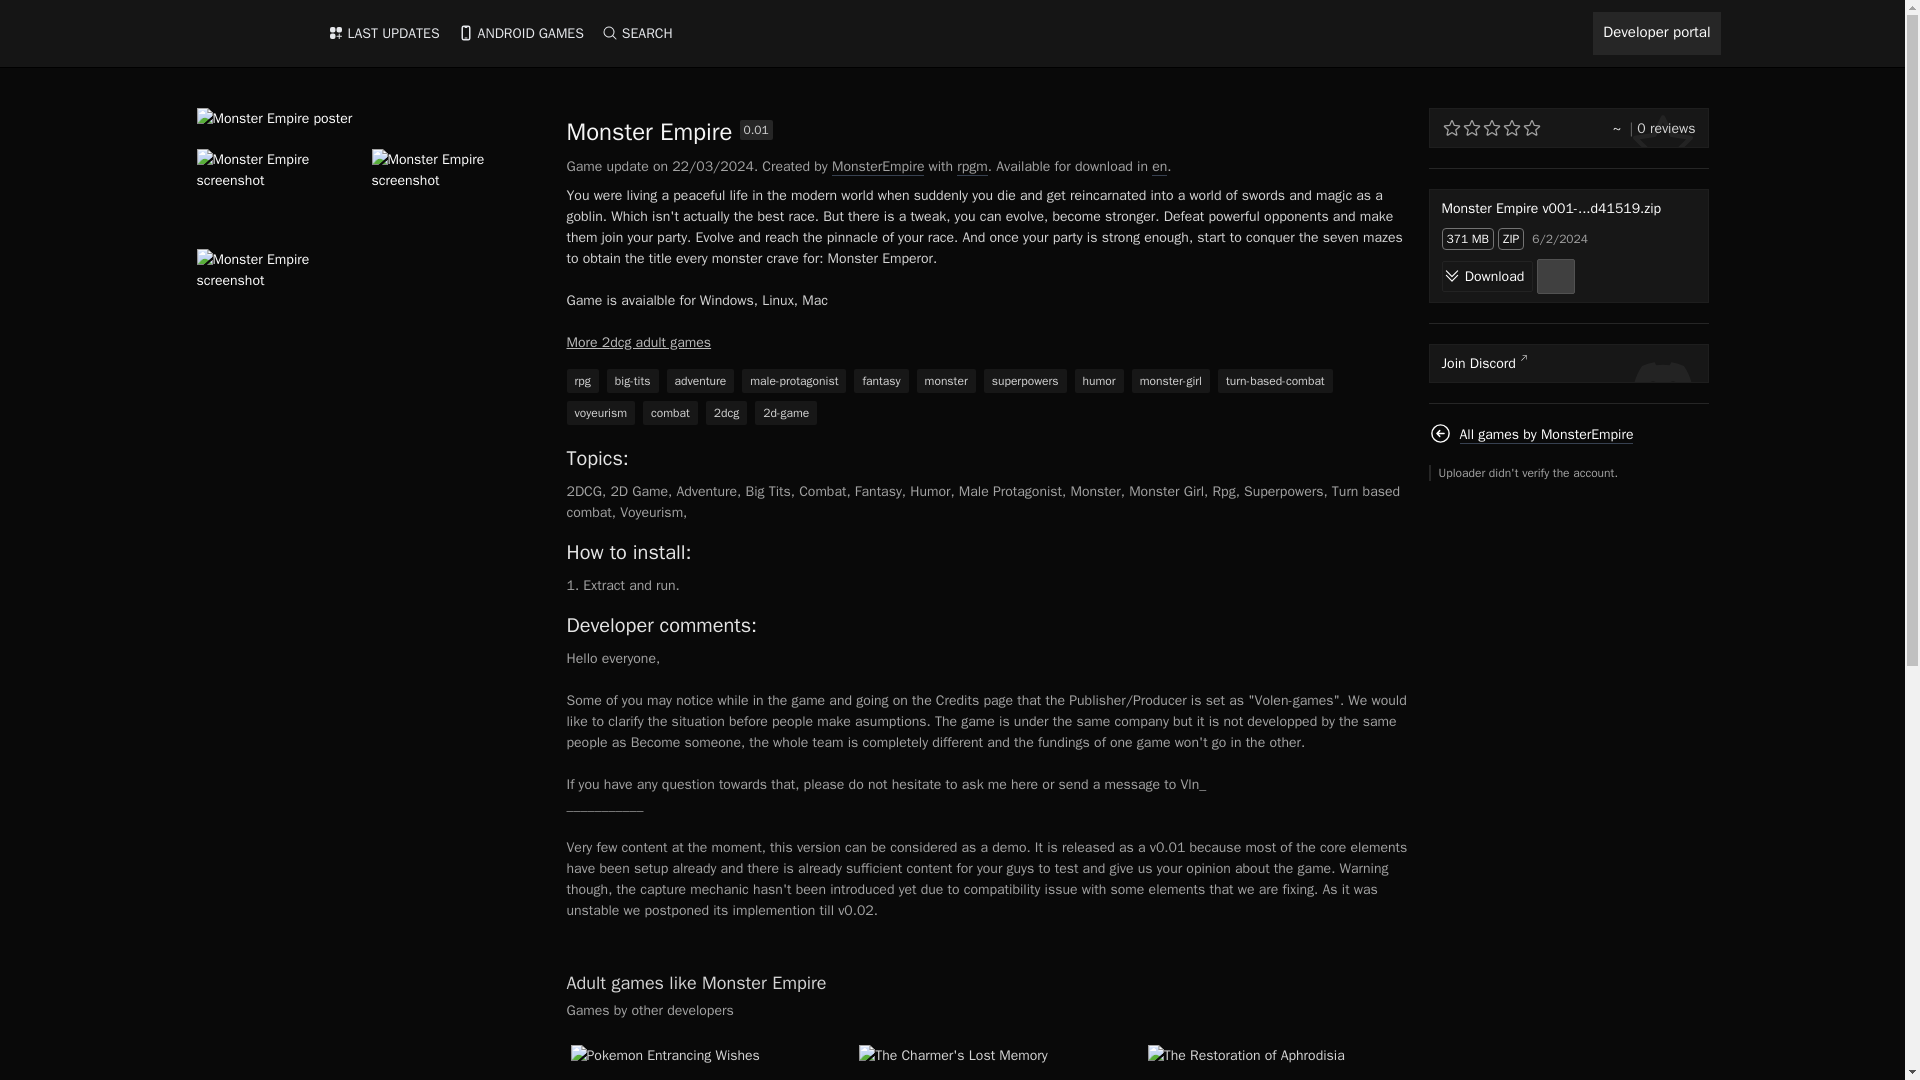 The height and width of the screenshot is (1080, 1920). I want to click on All games by MonsterEmpire, so click(1530, 434).